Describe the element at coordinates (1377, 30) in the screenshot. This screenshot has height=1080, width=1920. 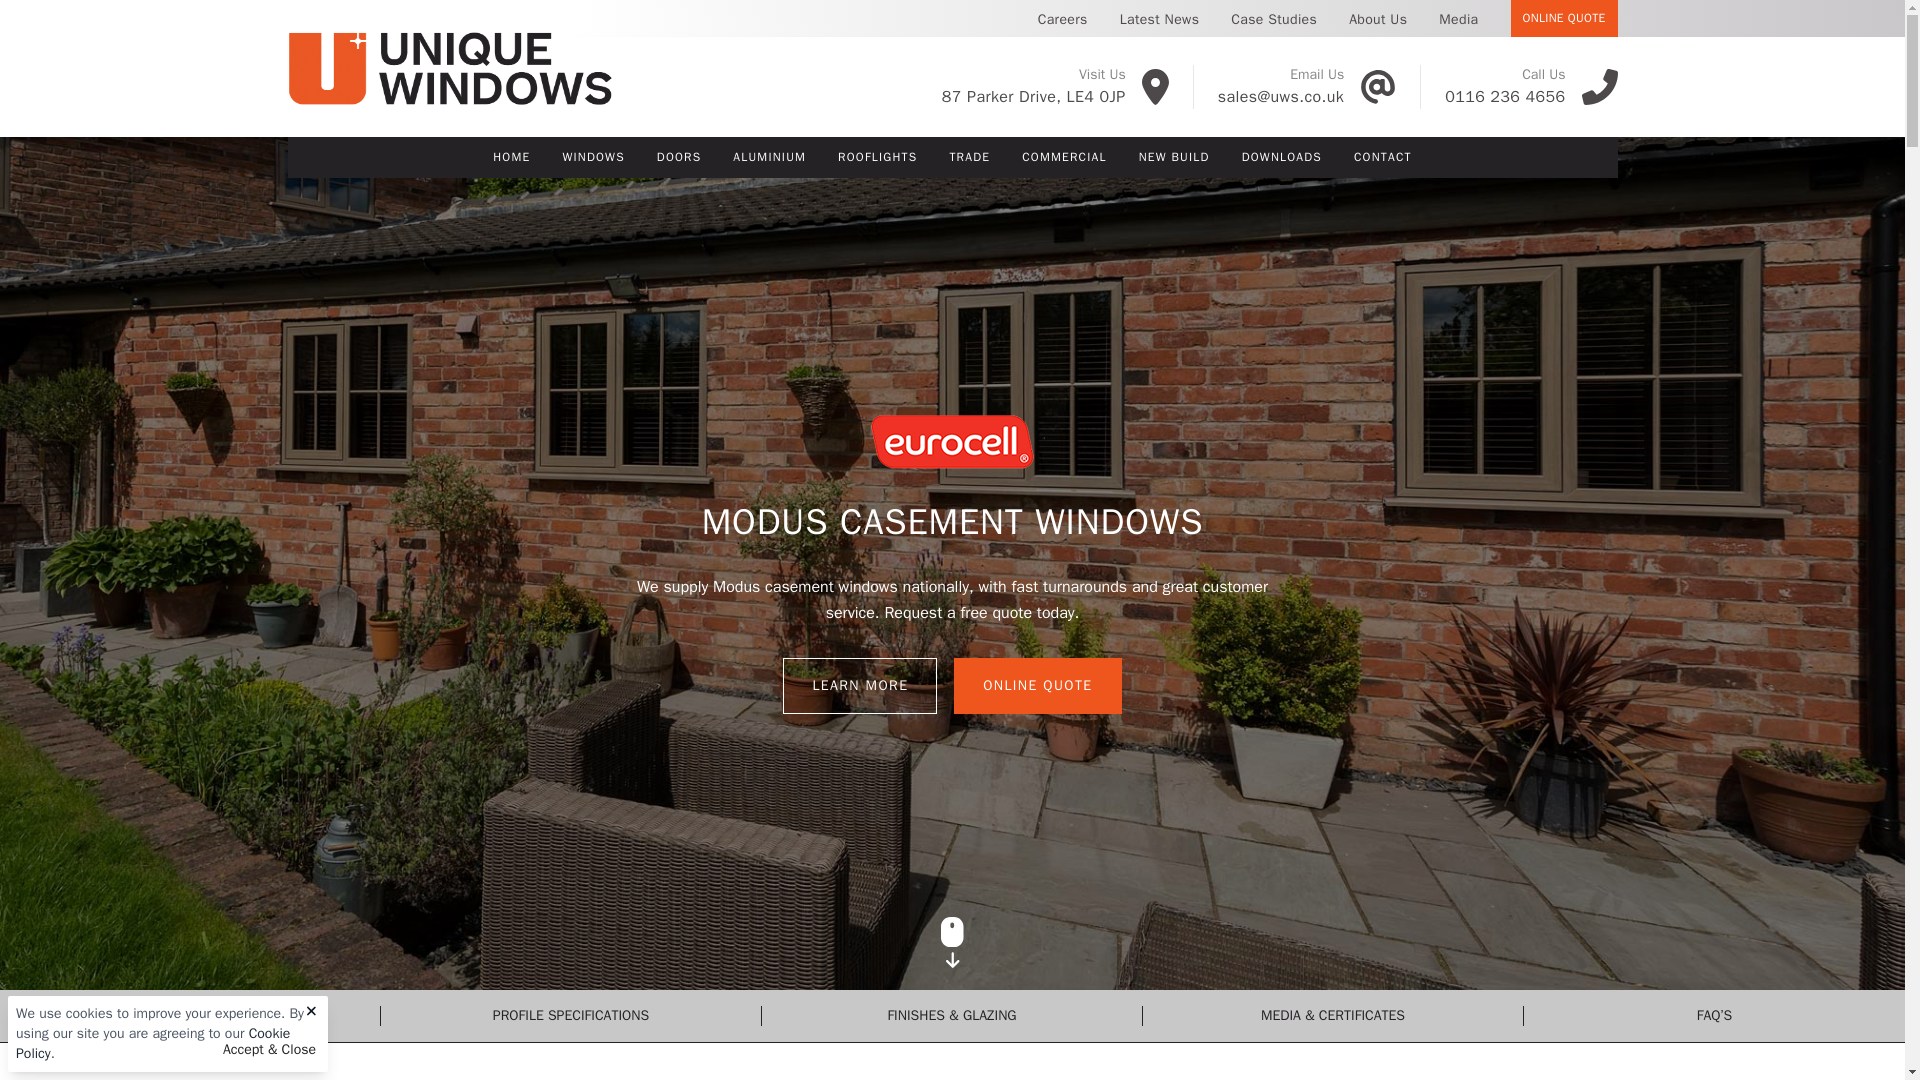
I see `About Us` at that location.